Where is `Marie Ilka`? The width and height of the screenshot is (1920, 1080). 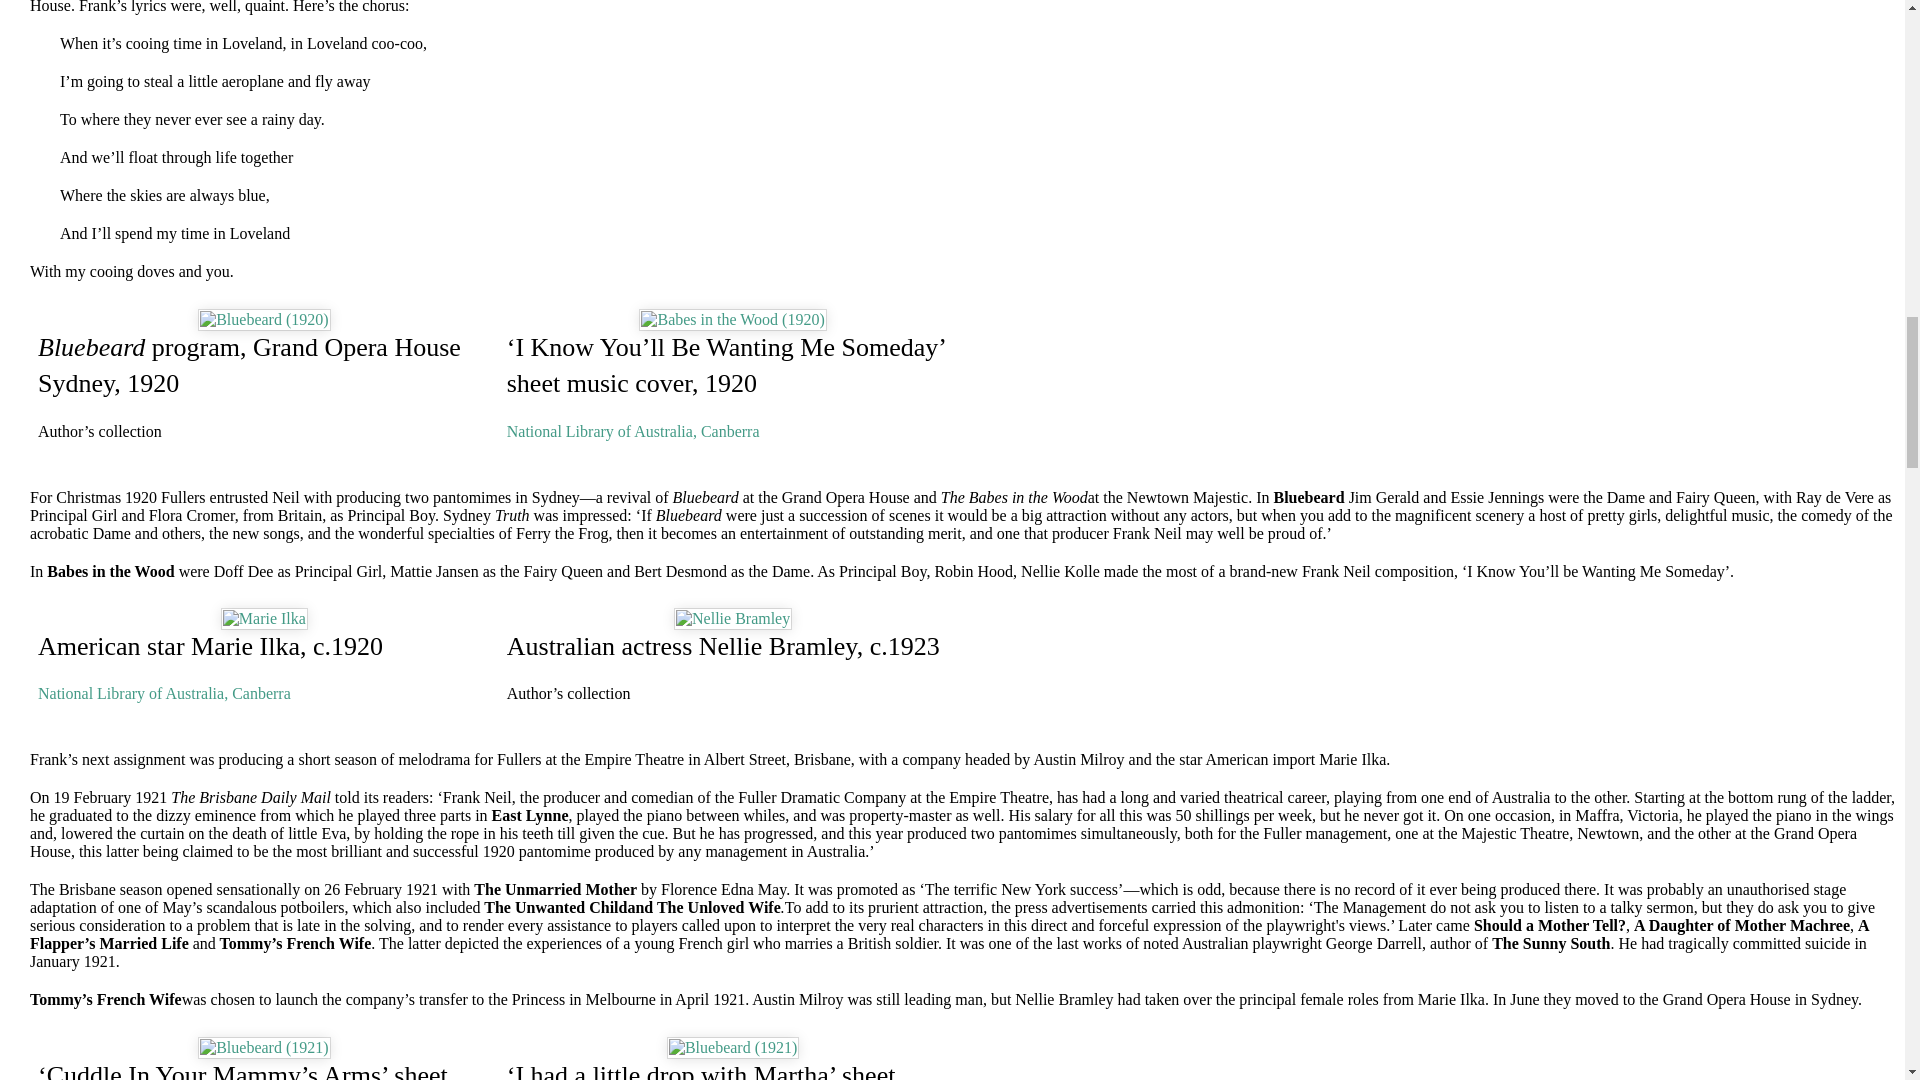 Marie Ilka is located at coordinates (264, 618).